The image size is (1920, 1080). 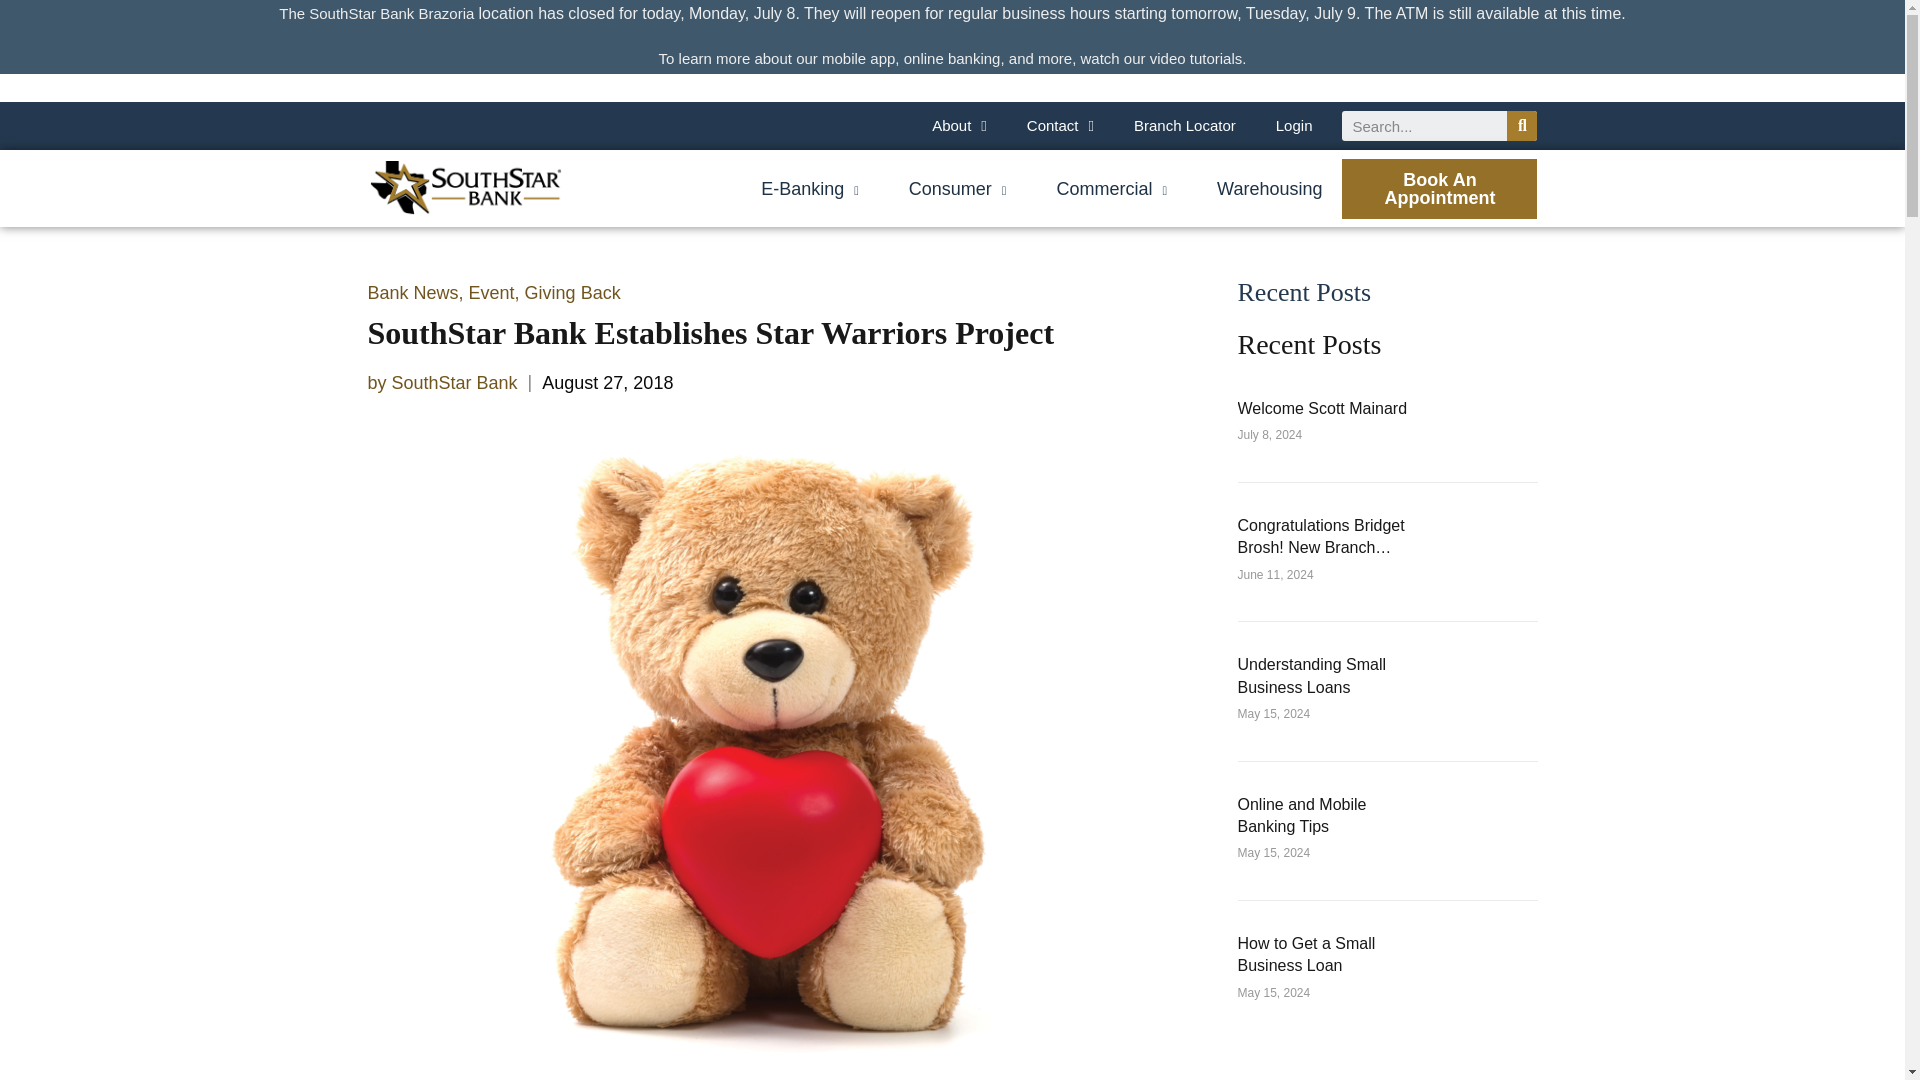 What do you see at coordinates (1196, 58) in the screenshot?
I see `video tutorials` at bounding box center [1196, 58].